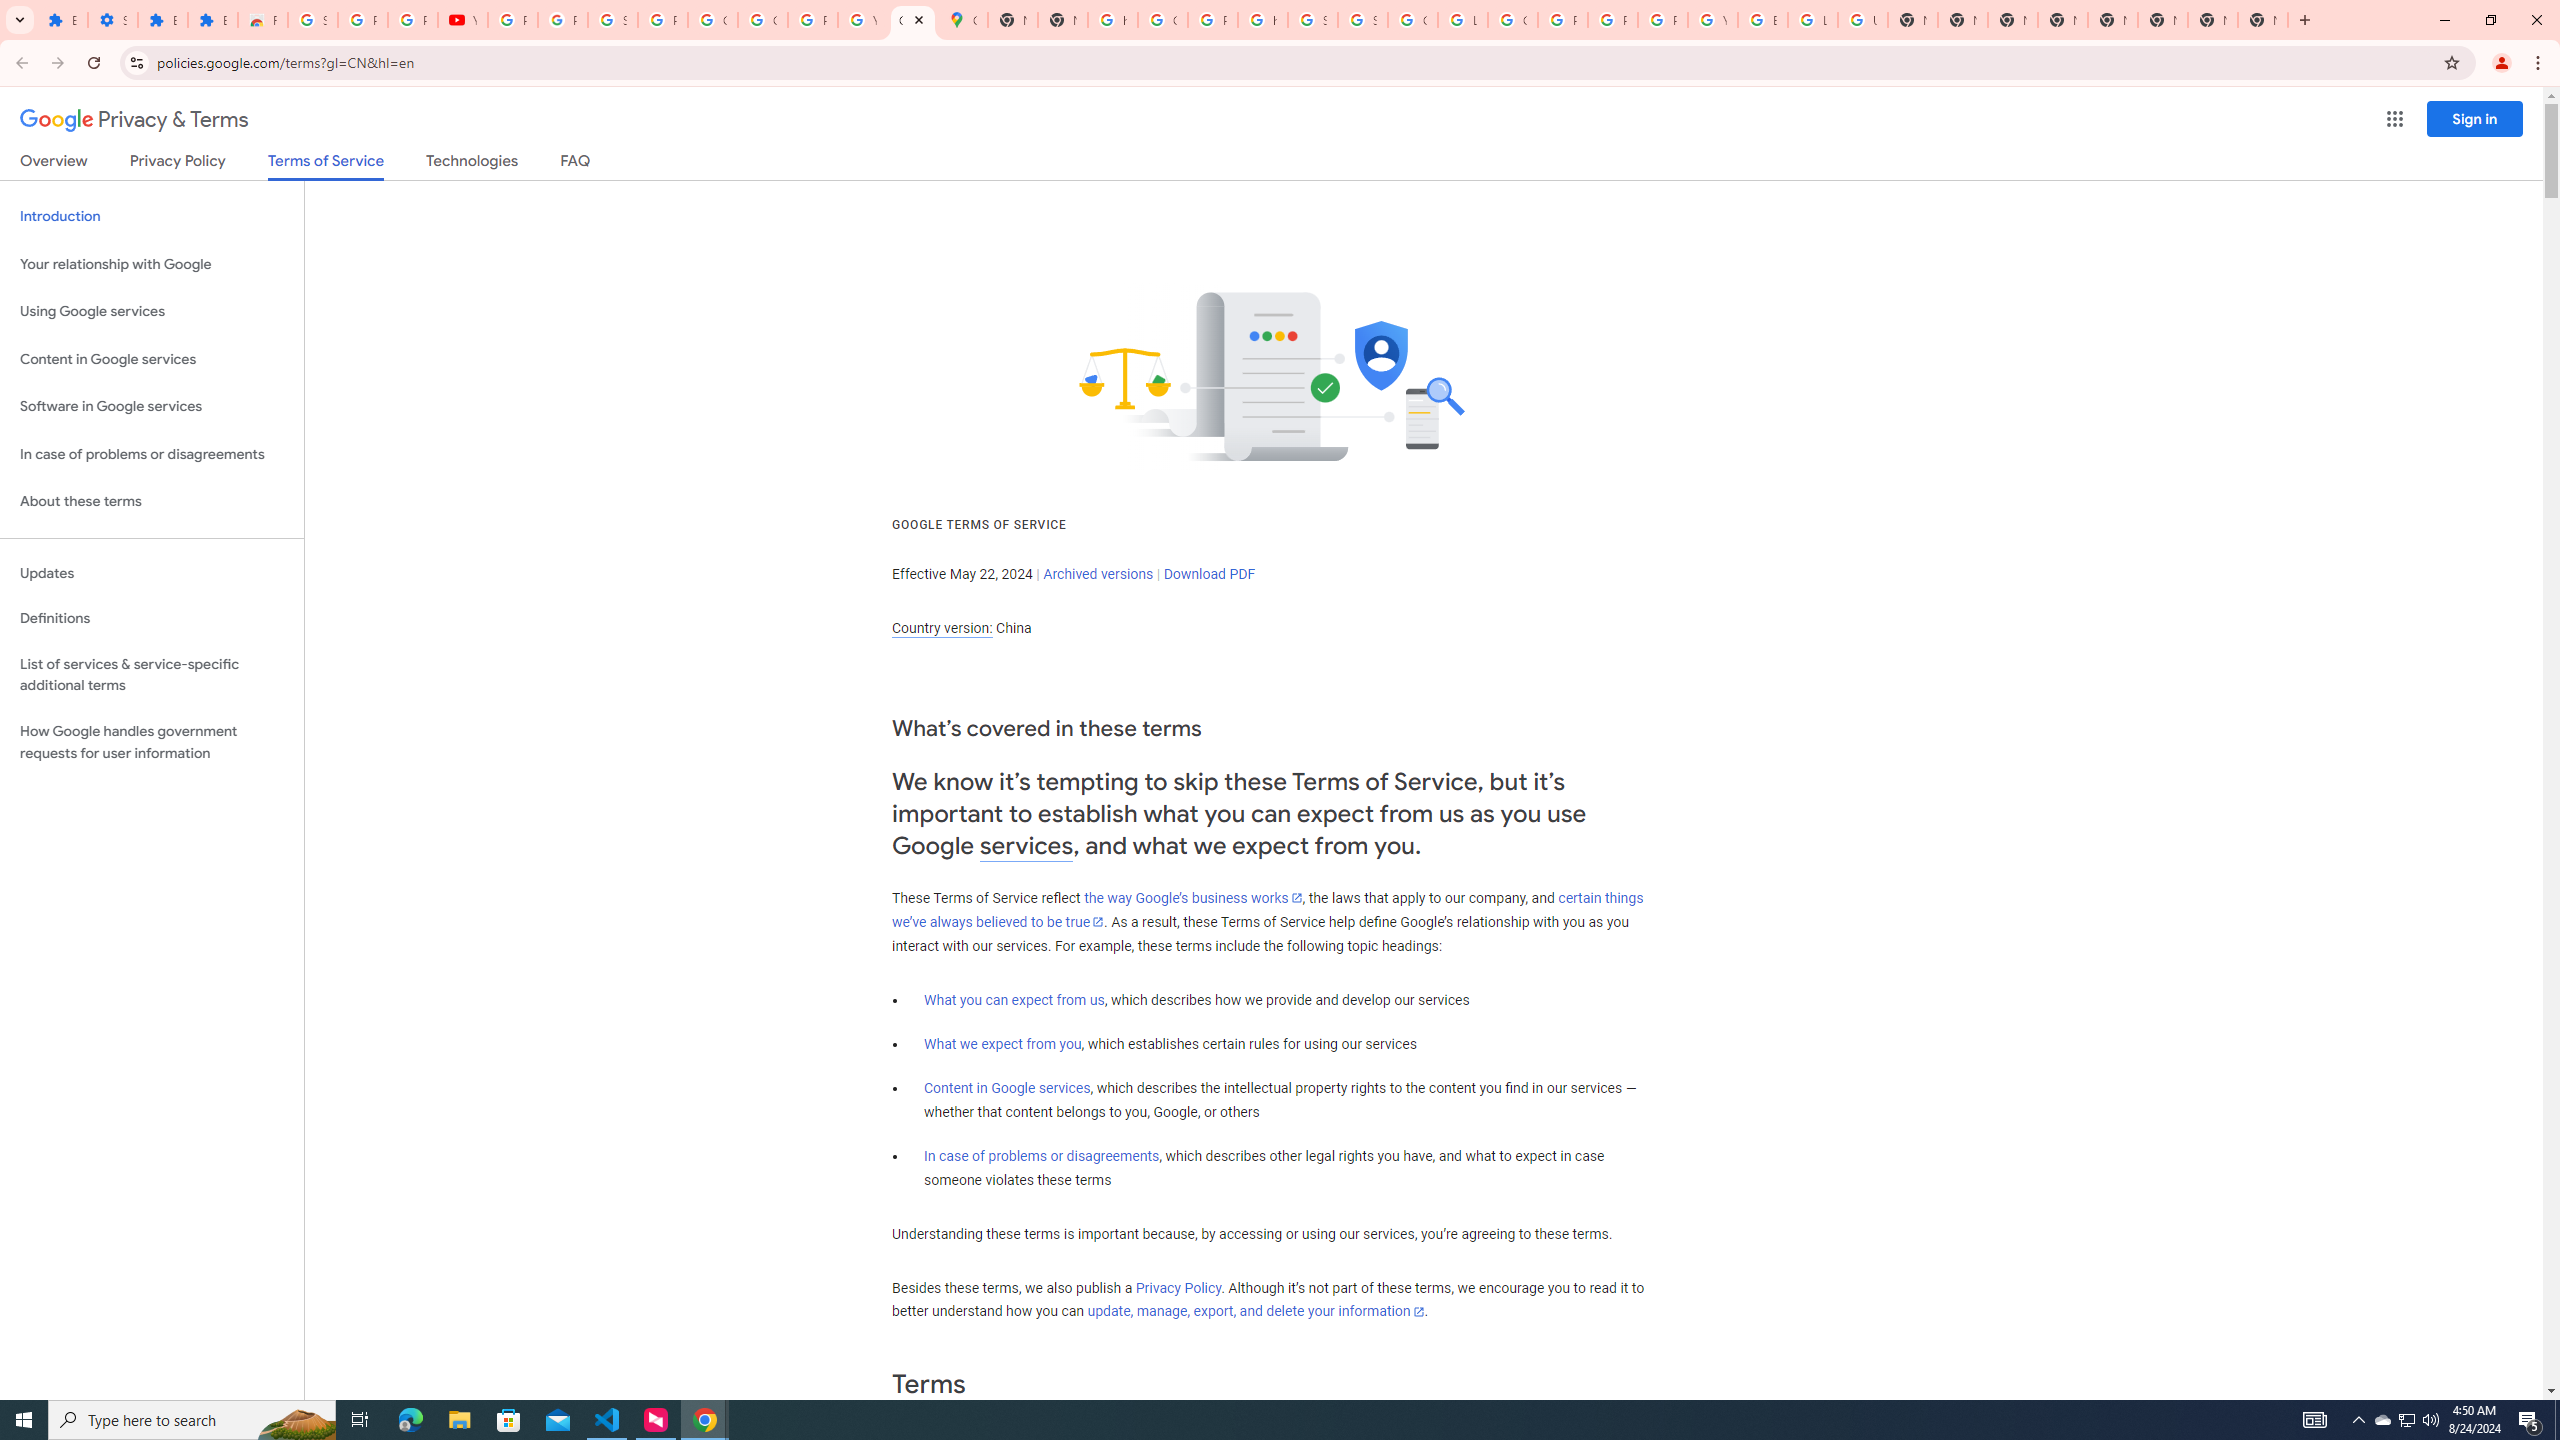 This screenshot has width=2560, height=1440. What do you see at coordinates (1256, 1312) in the screenshot?
I see `update, manage, export, and delete your information` at bounding box center [1256, 1312].